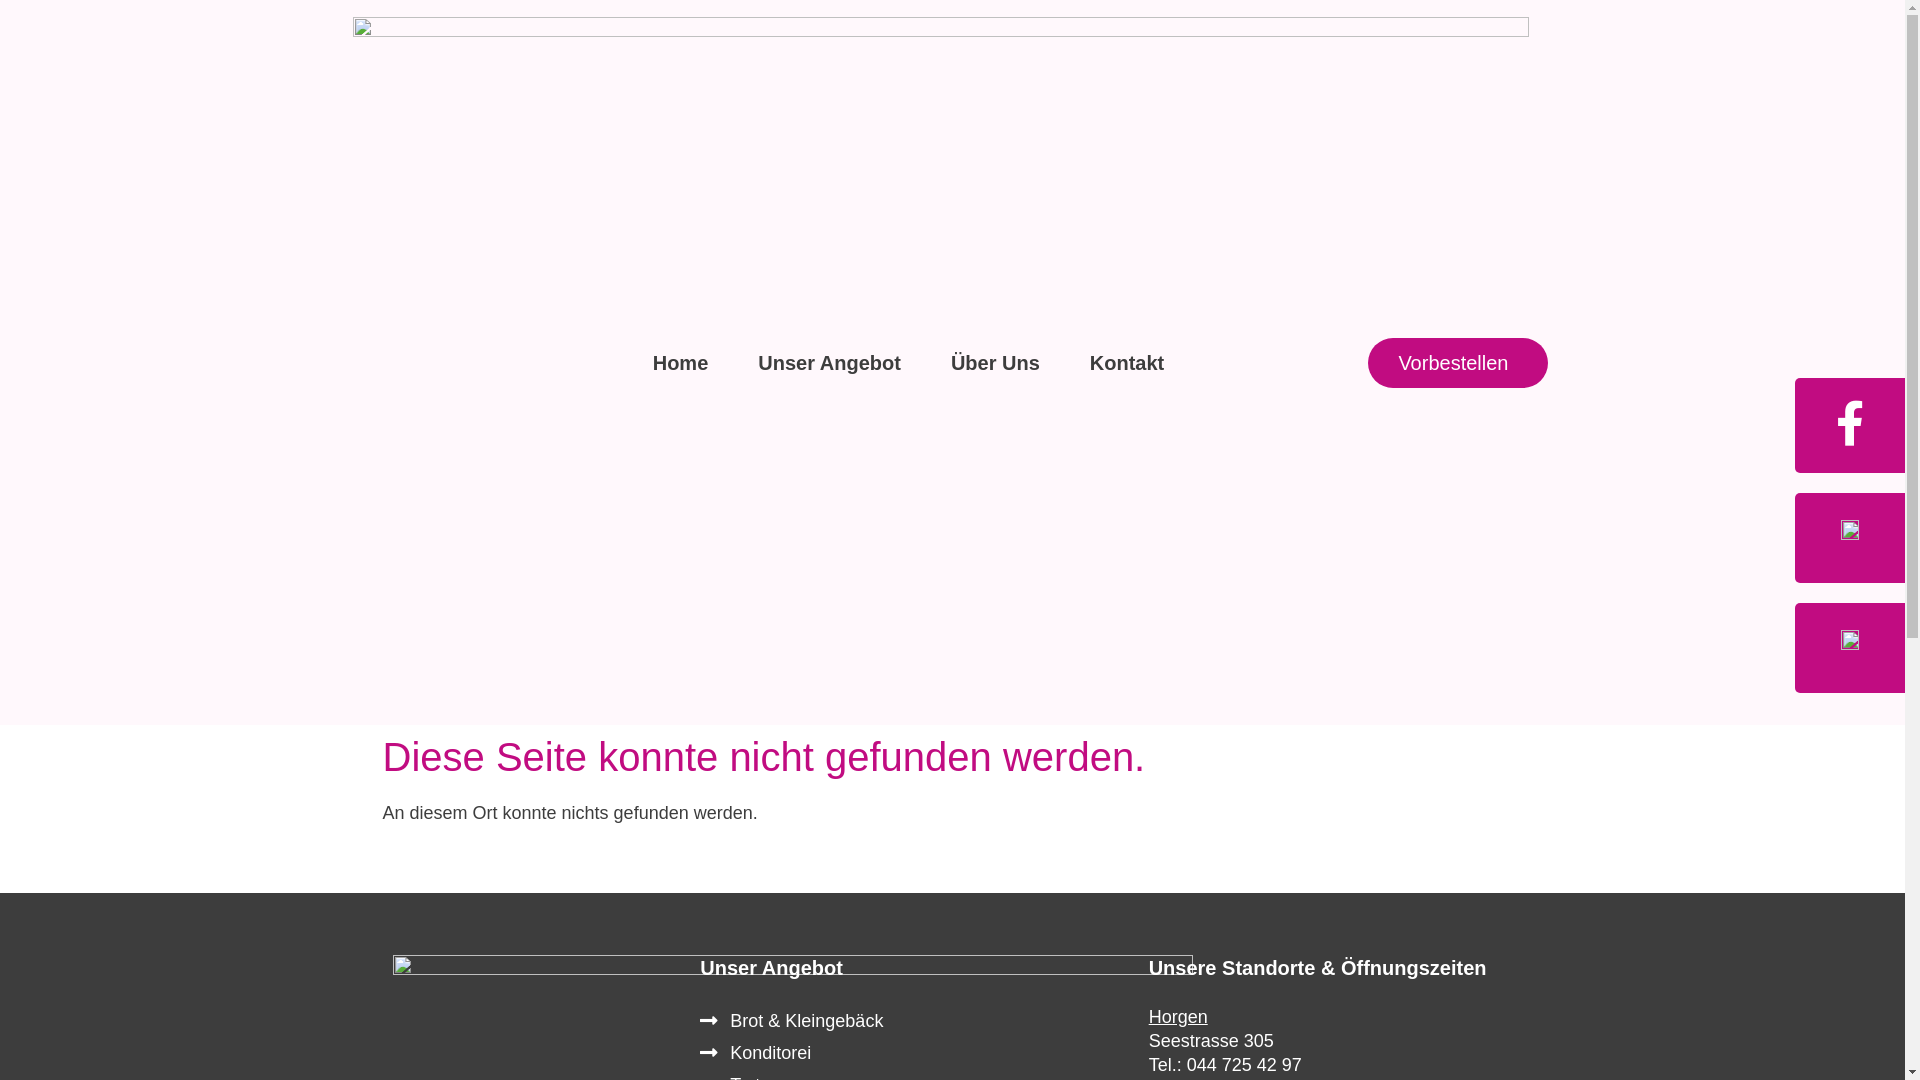 This screenshot has width=1920, height=1080. Describe the element at coordinates (830, 363) in the screenshot. I see `Unser Angebot` at that location.